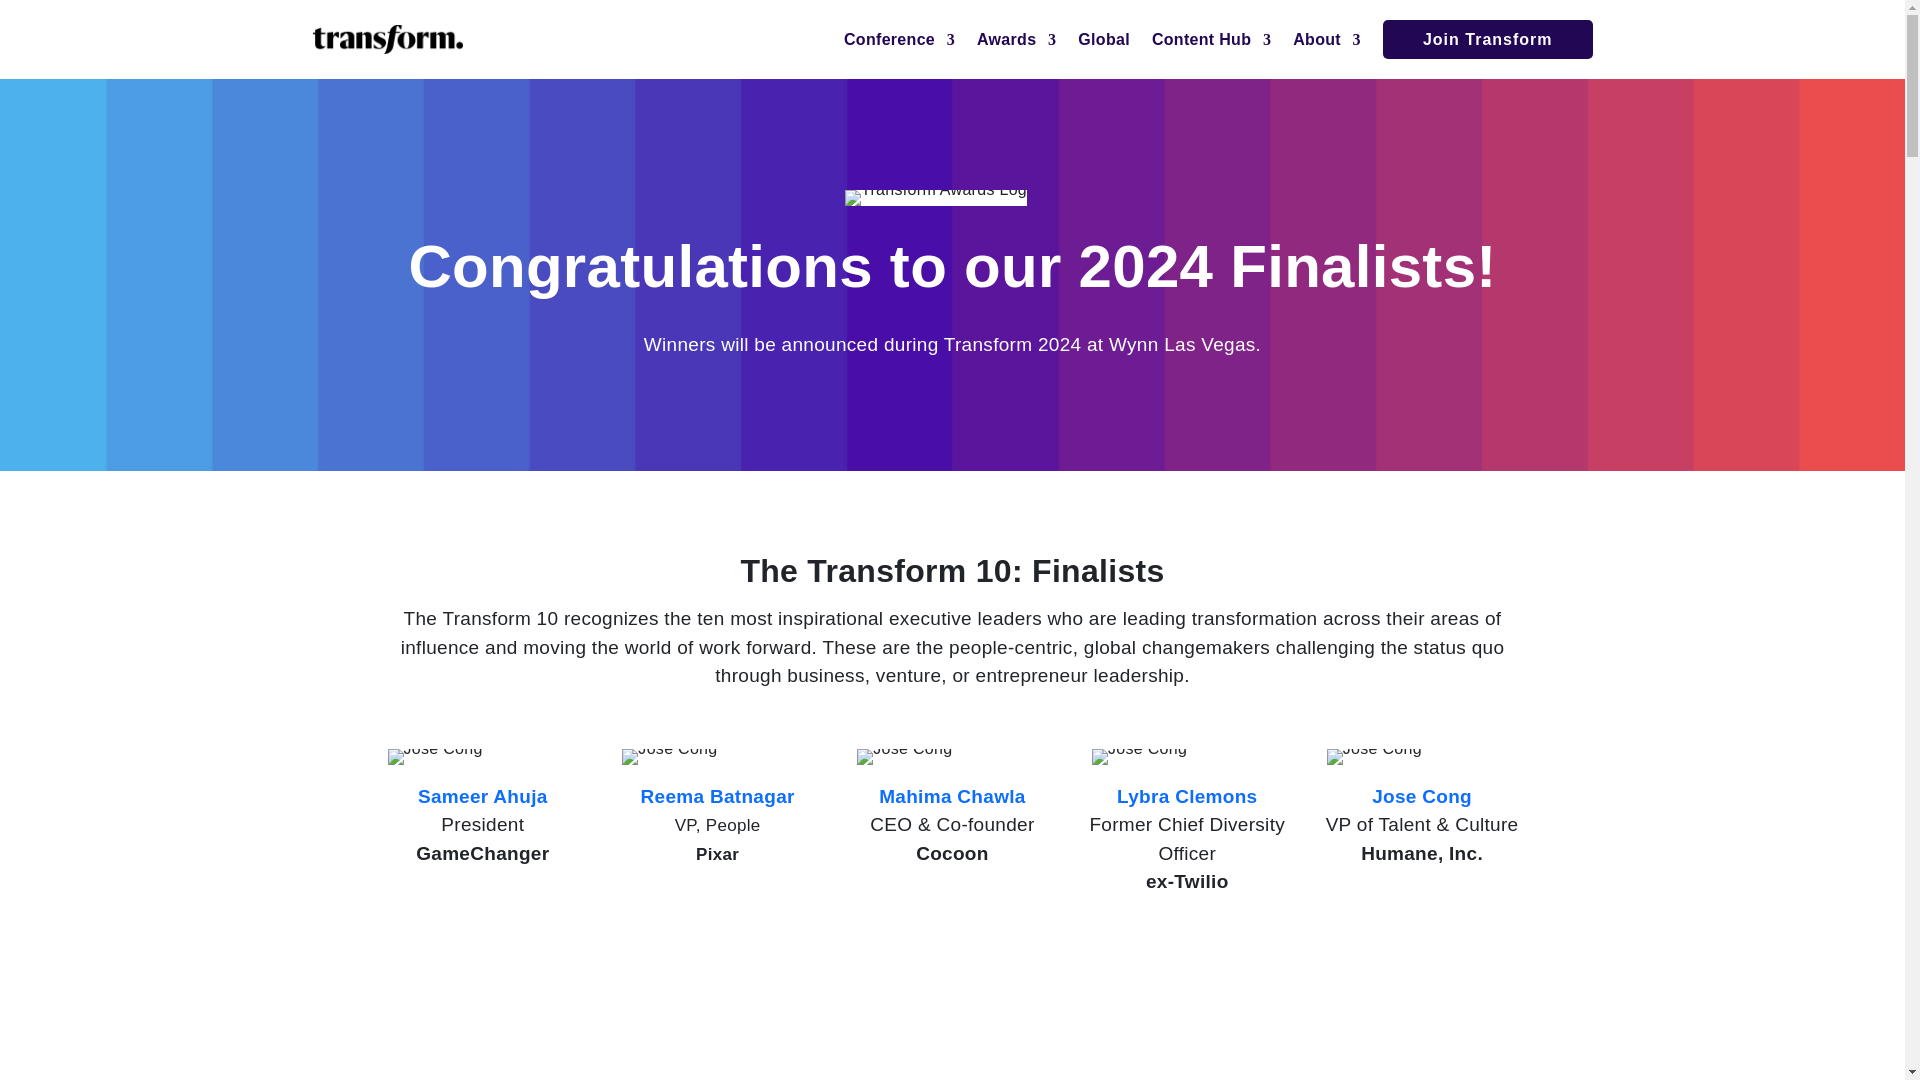  I want to click on Shay McAllister, so click(952, 1016).